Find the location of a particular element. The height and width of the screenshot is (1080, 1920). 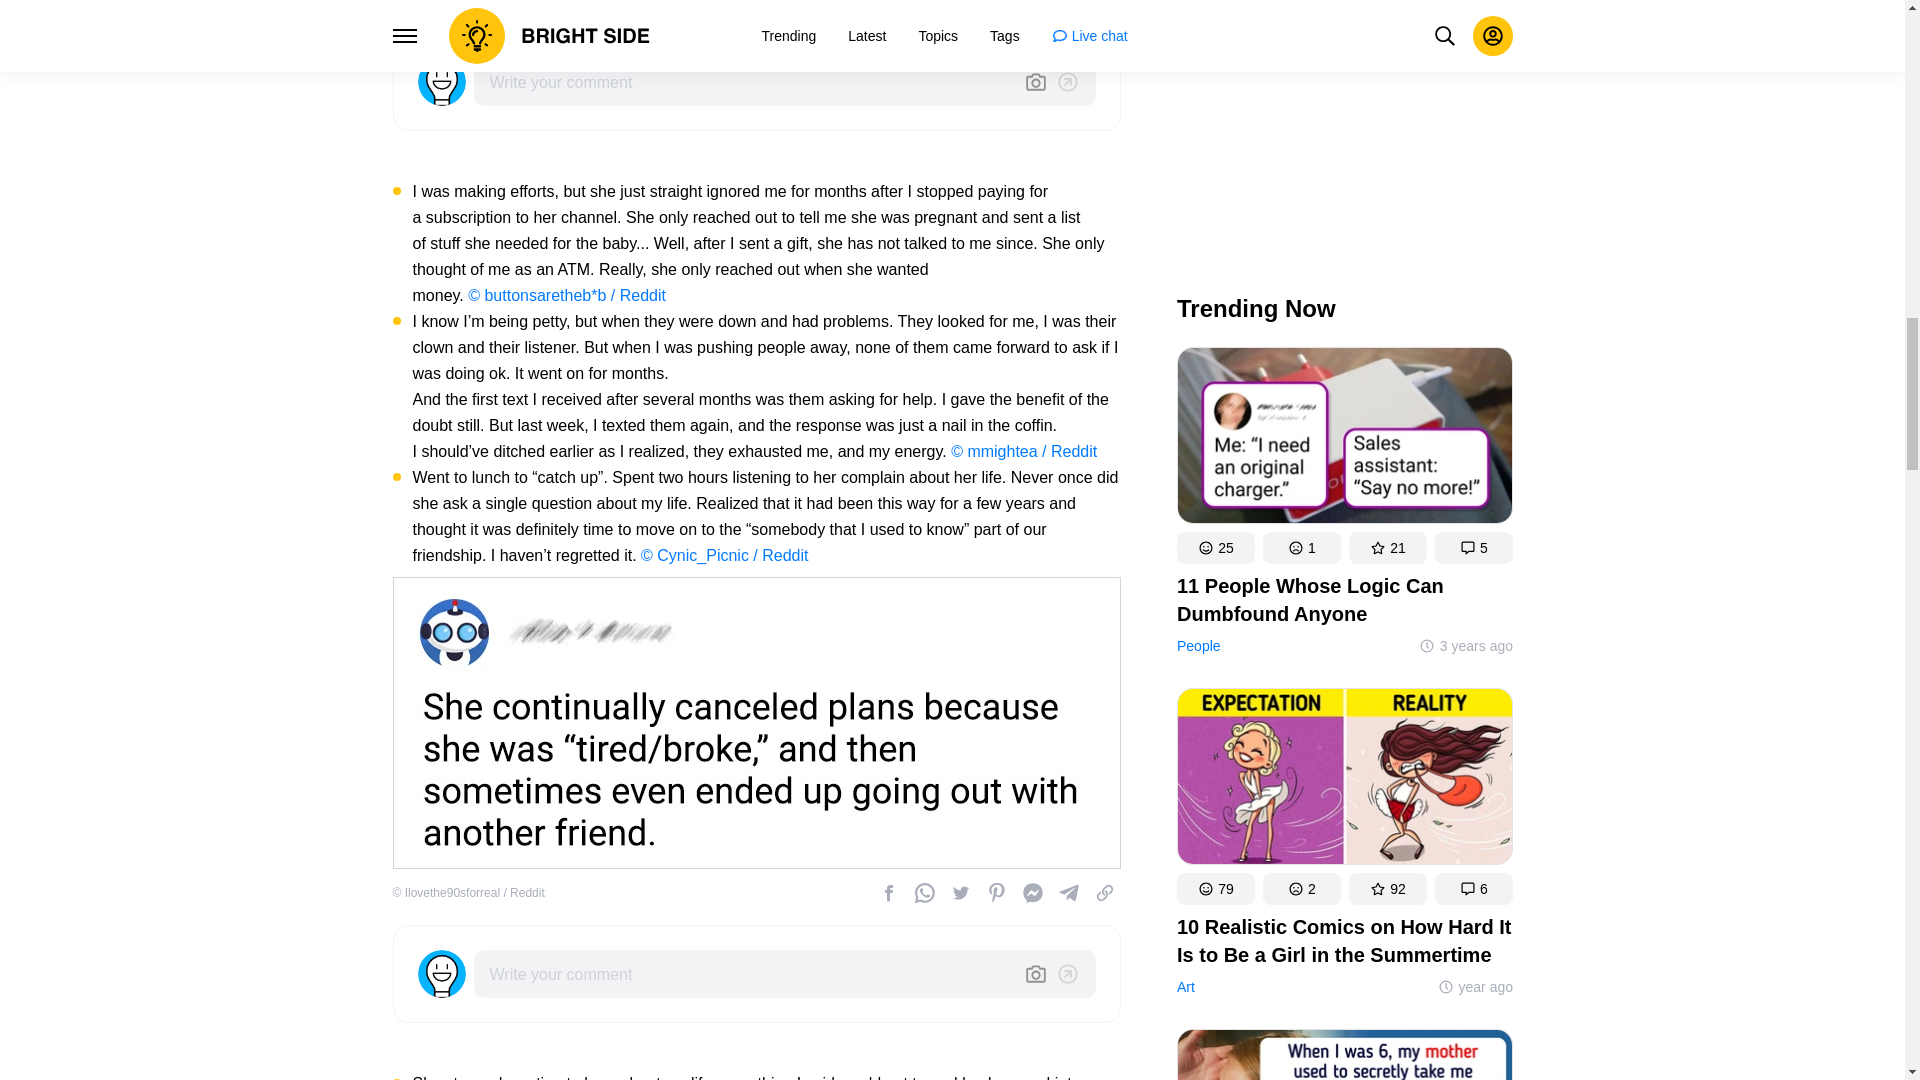

Share on Telegram is located at coordinates (1068, 8).